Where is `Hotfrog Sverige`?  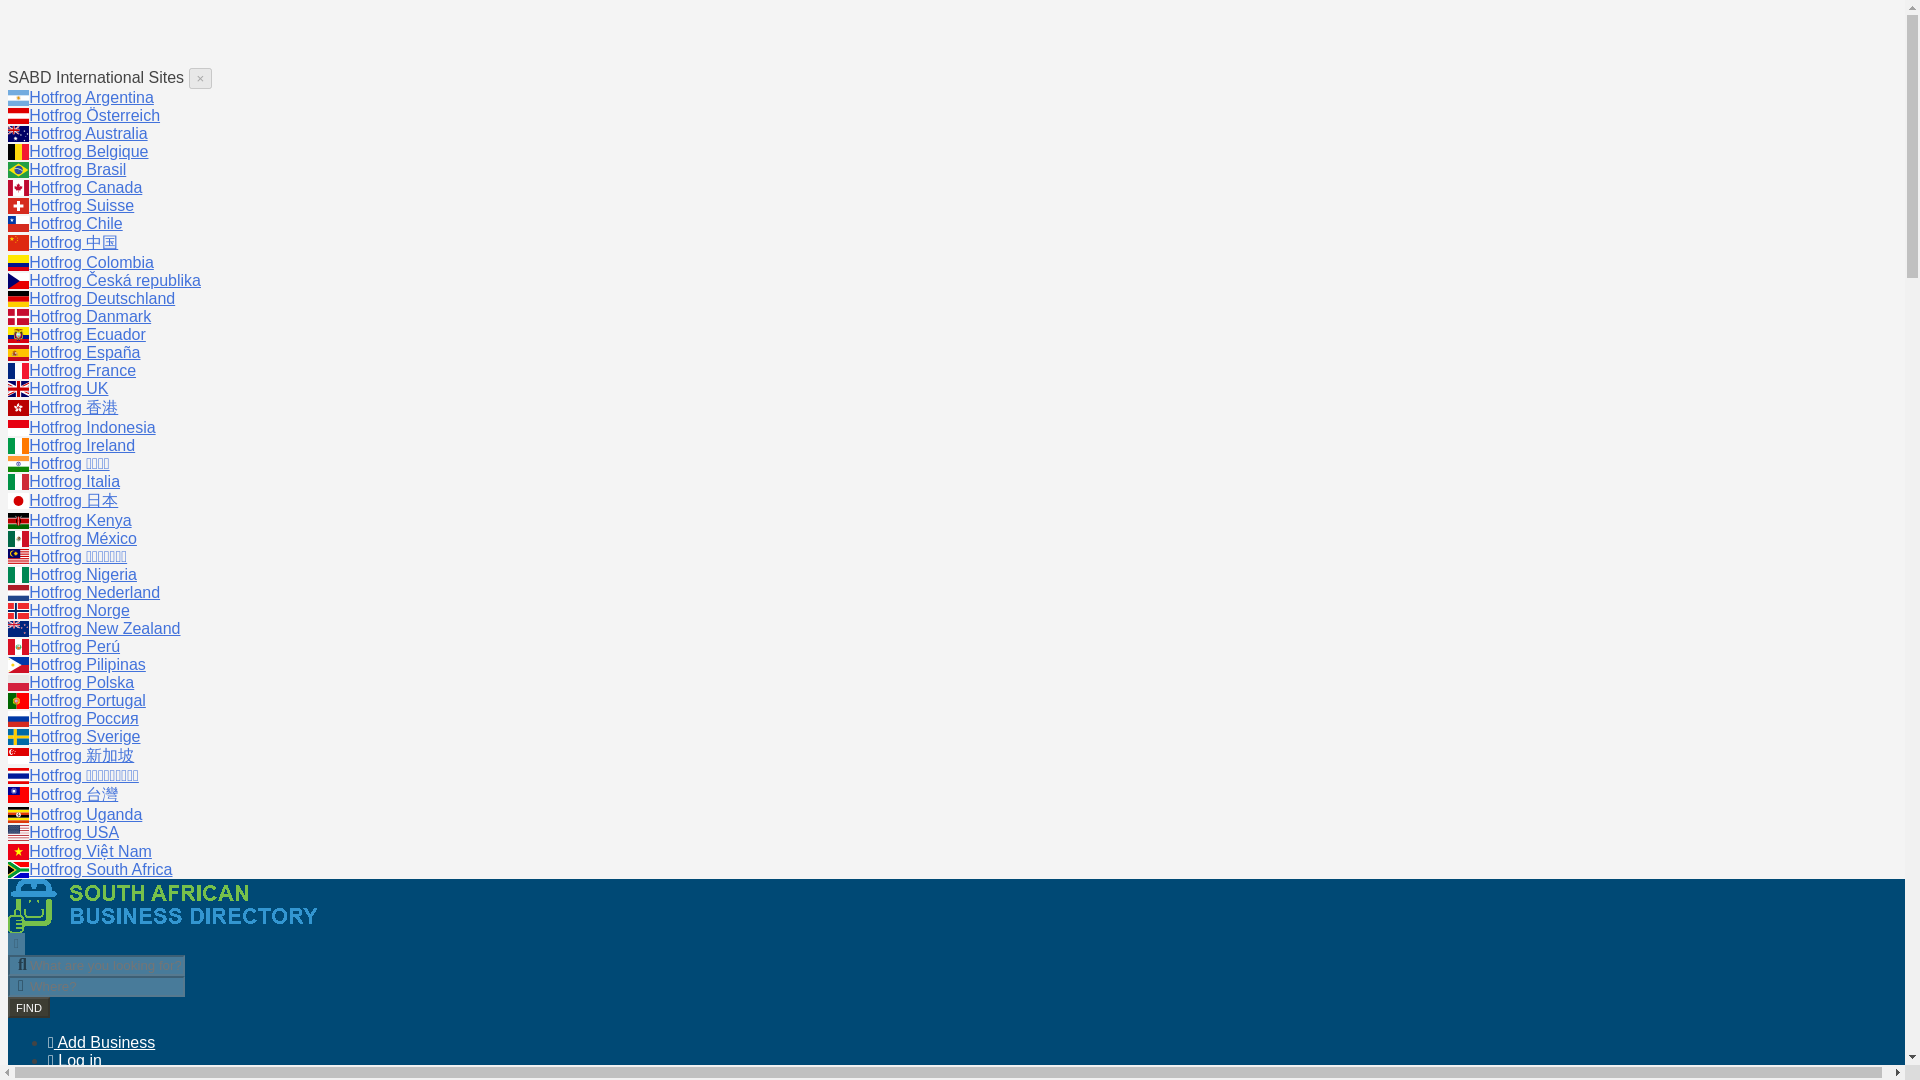 Hotfrog Sverige is located at coordinates (84, 736).